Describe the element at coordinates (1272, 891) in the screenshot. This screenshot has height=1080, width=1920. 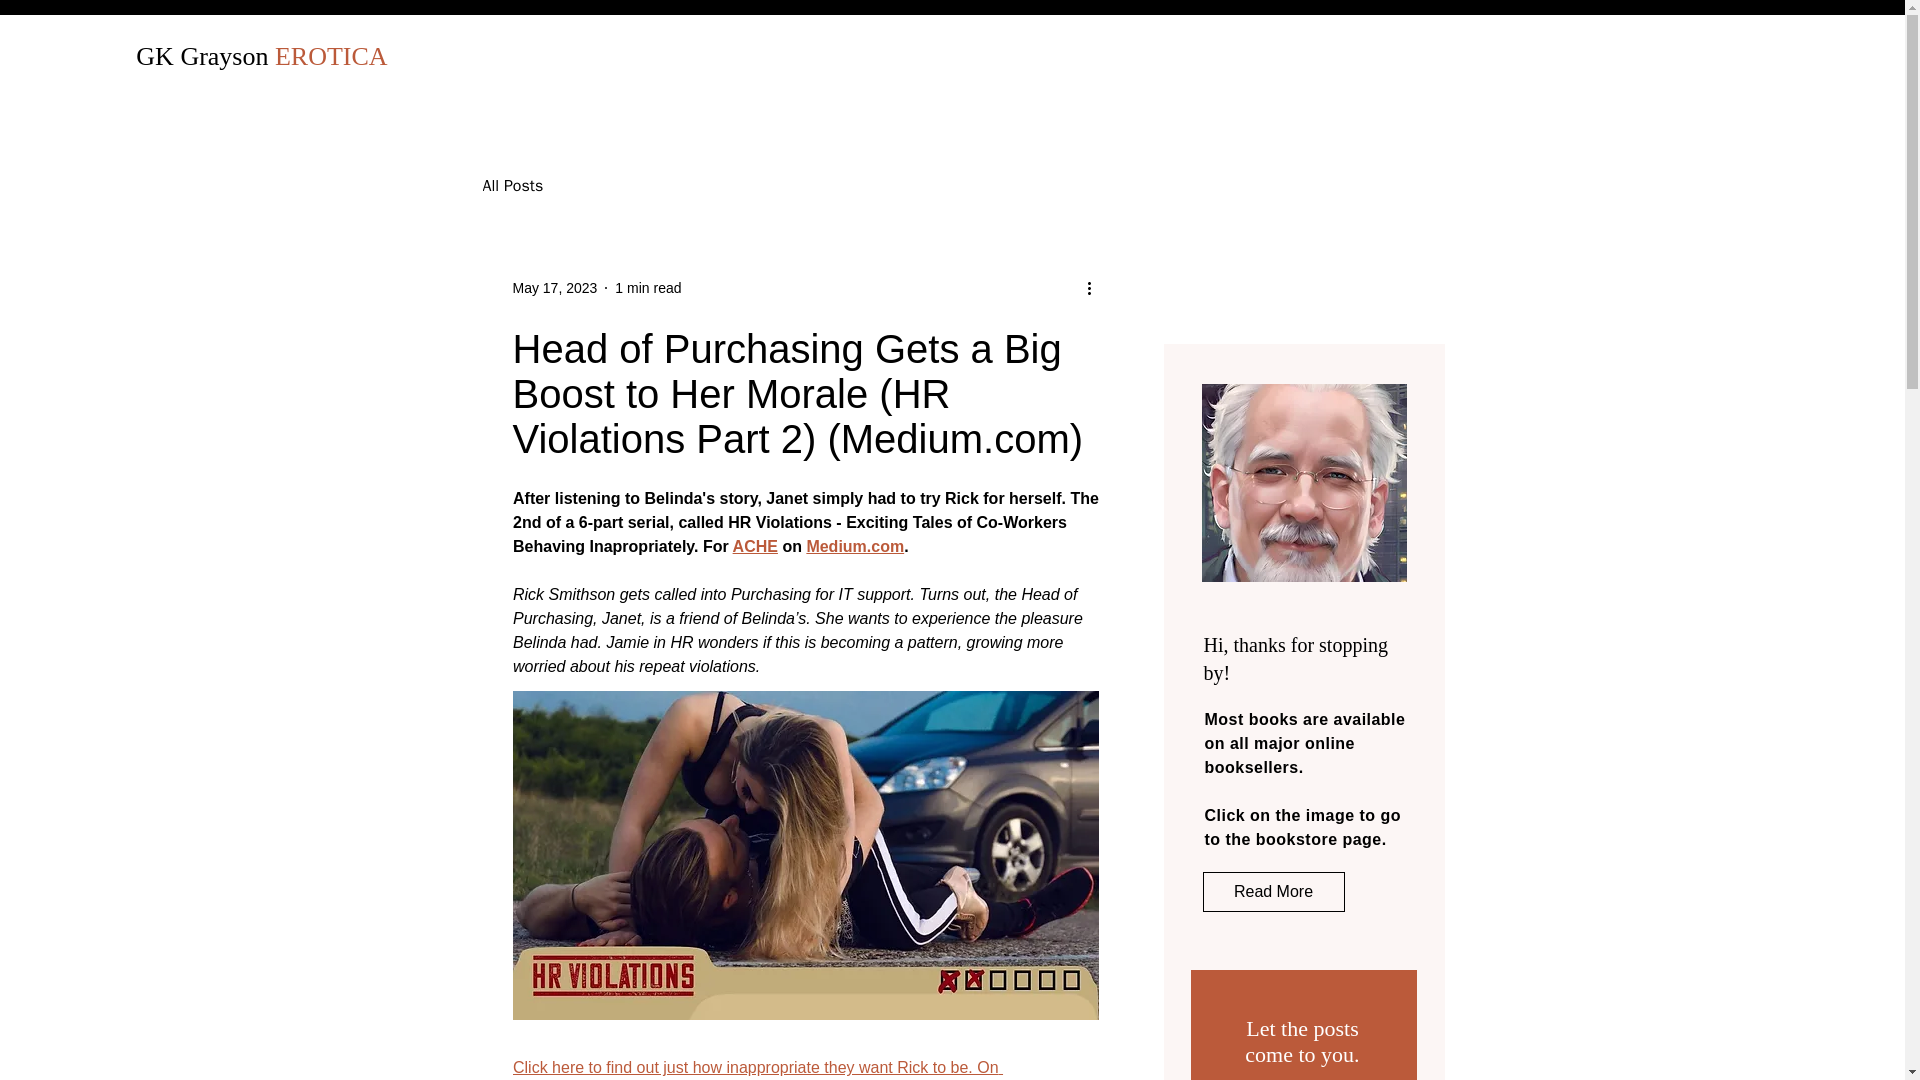
I see `Read More` at that location.